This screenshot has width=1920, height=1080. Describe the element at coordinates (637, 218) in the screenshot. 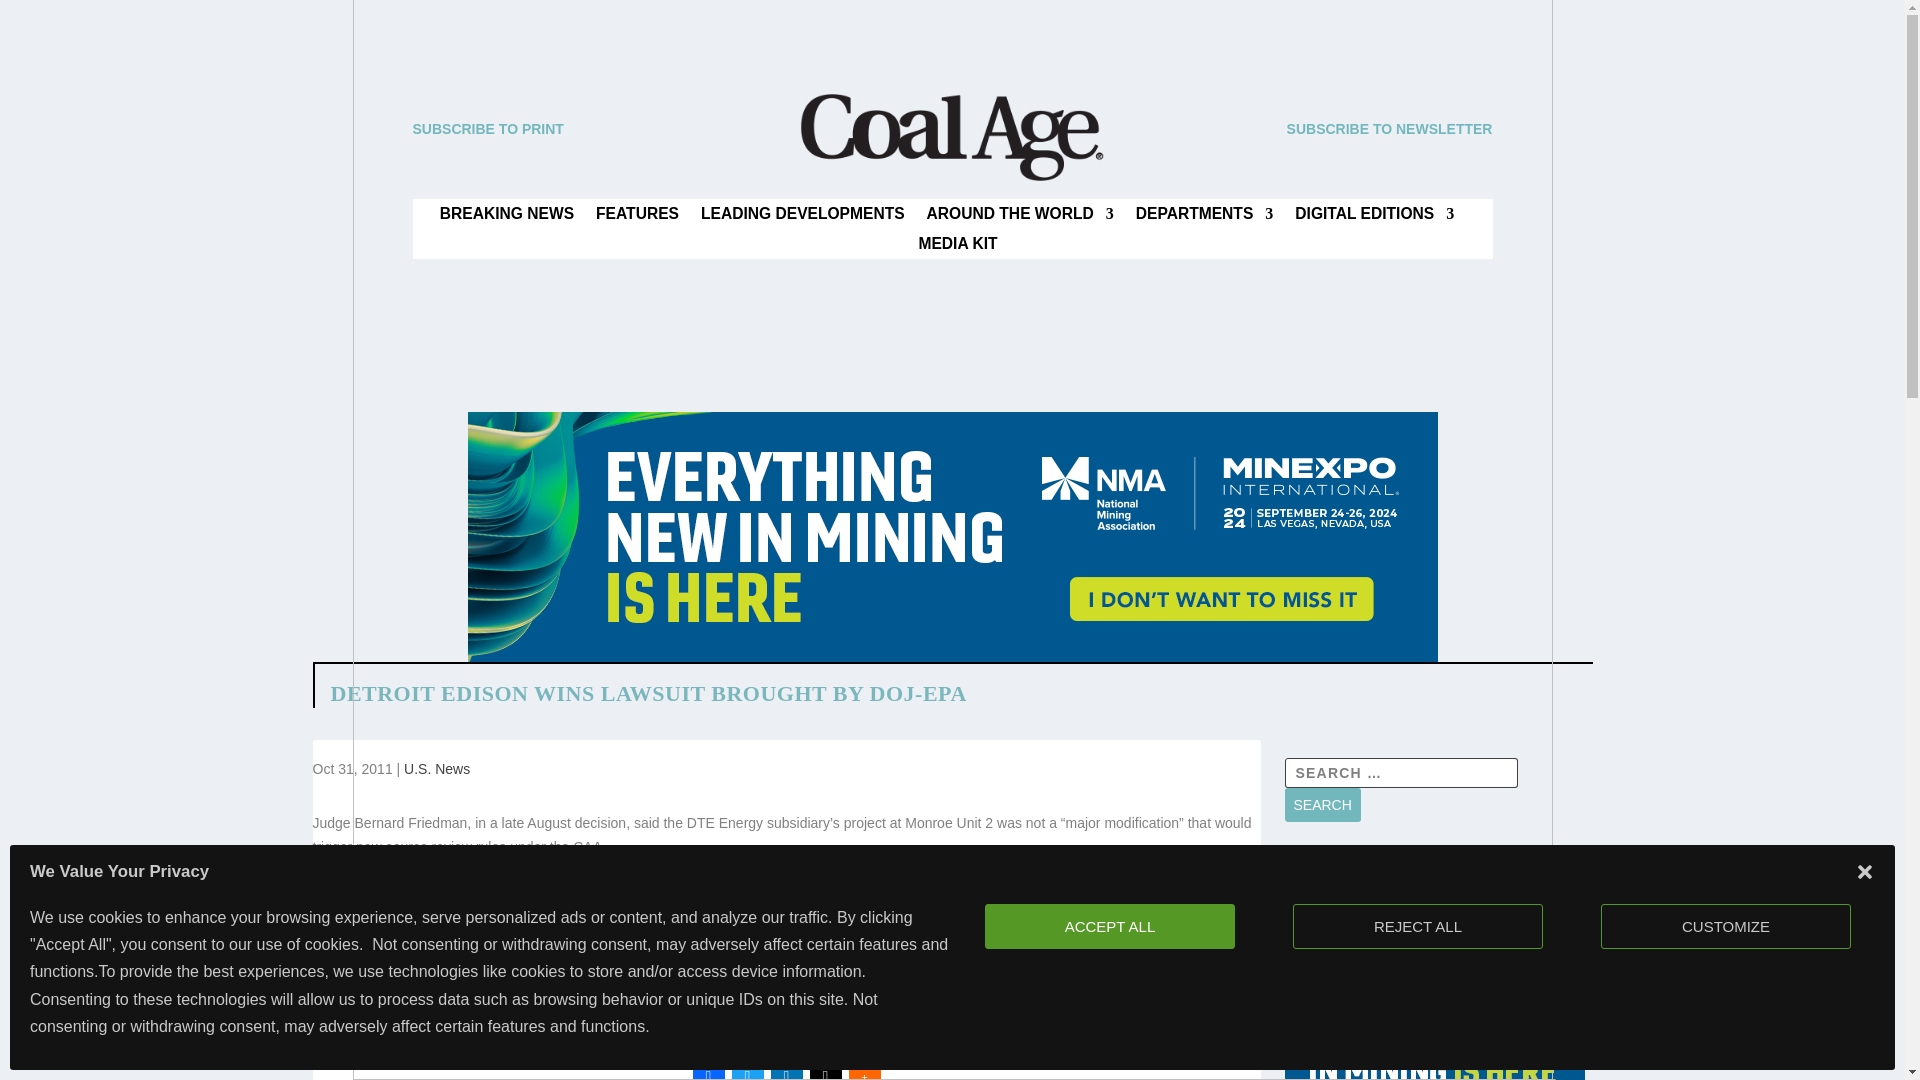

I see `FEATURES` at that location.